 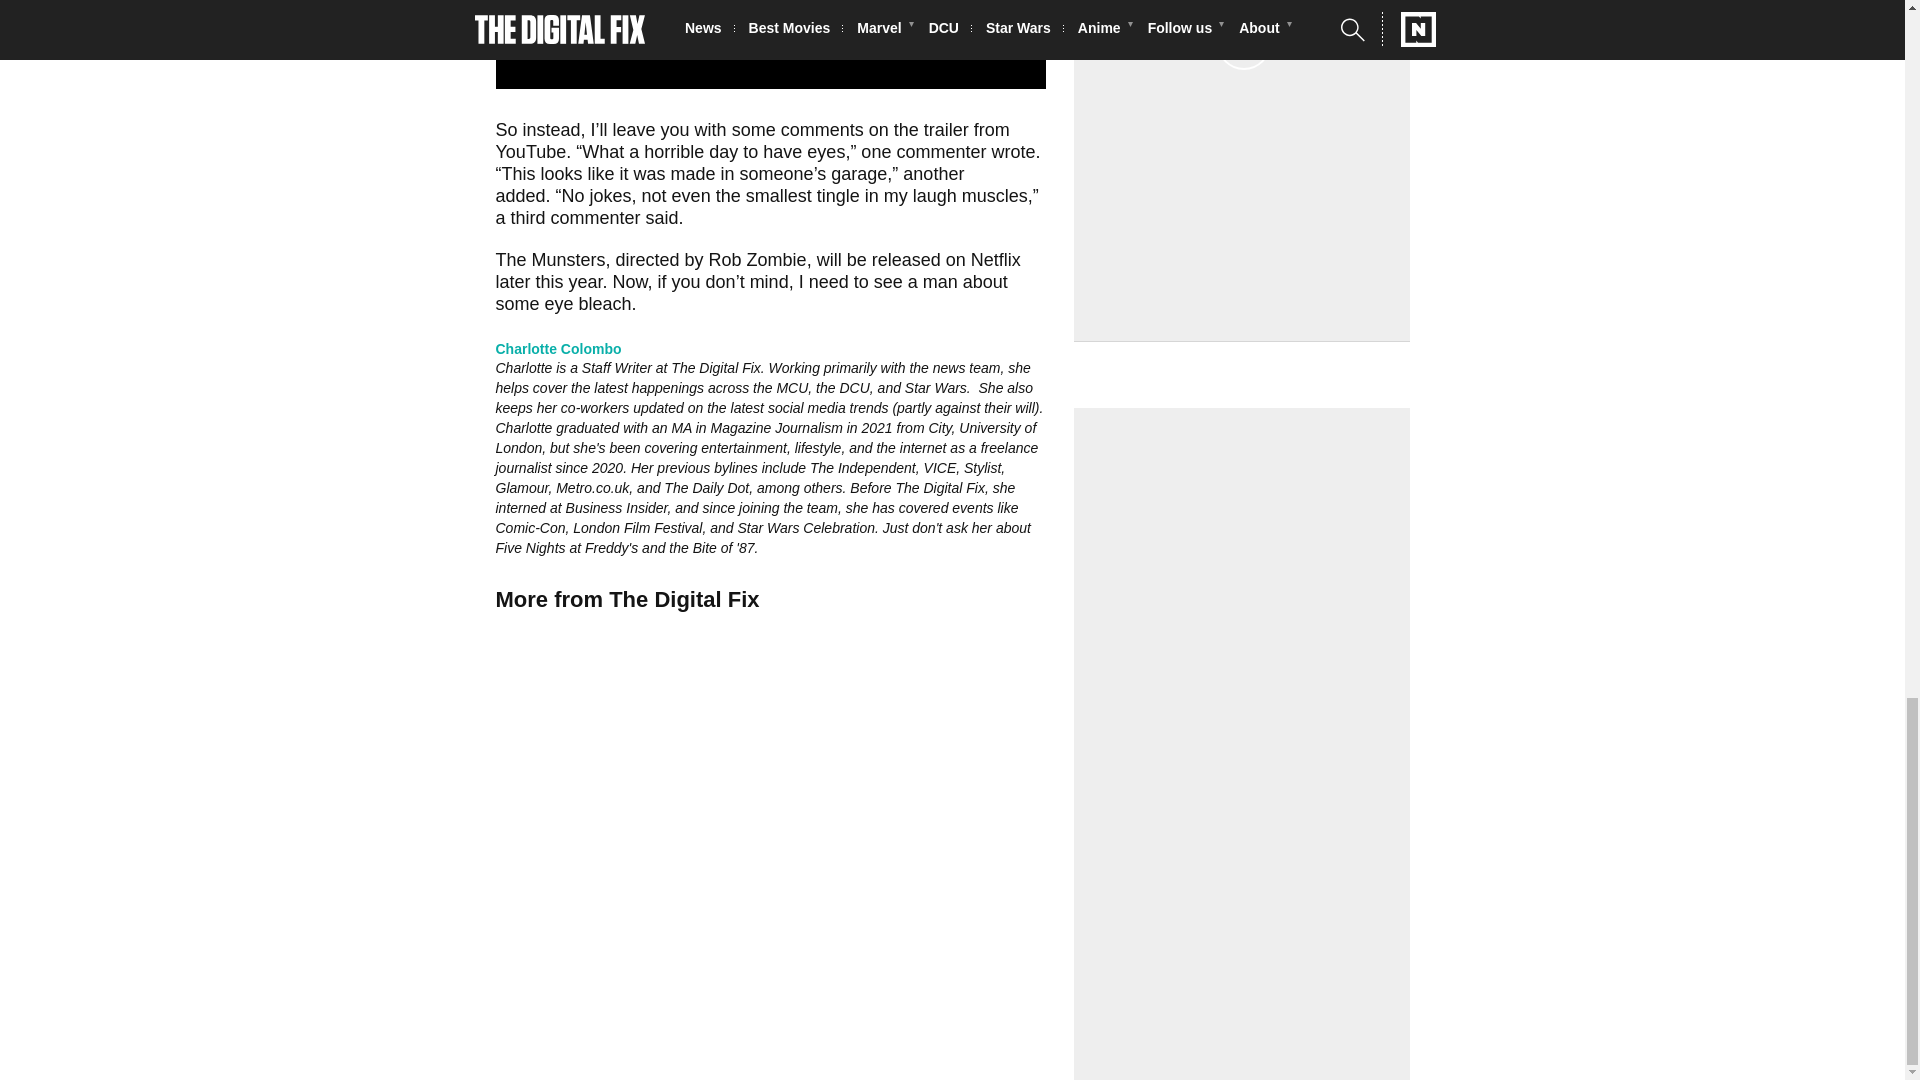 What do you see at coordinates (558, 348) in the screenshot?
I see `Charlotte Colombo` at bounding box center [558, 348].